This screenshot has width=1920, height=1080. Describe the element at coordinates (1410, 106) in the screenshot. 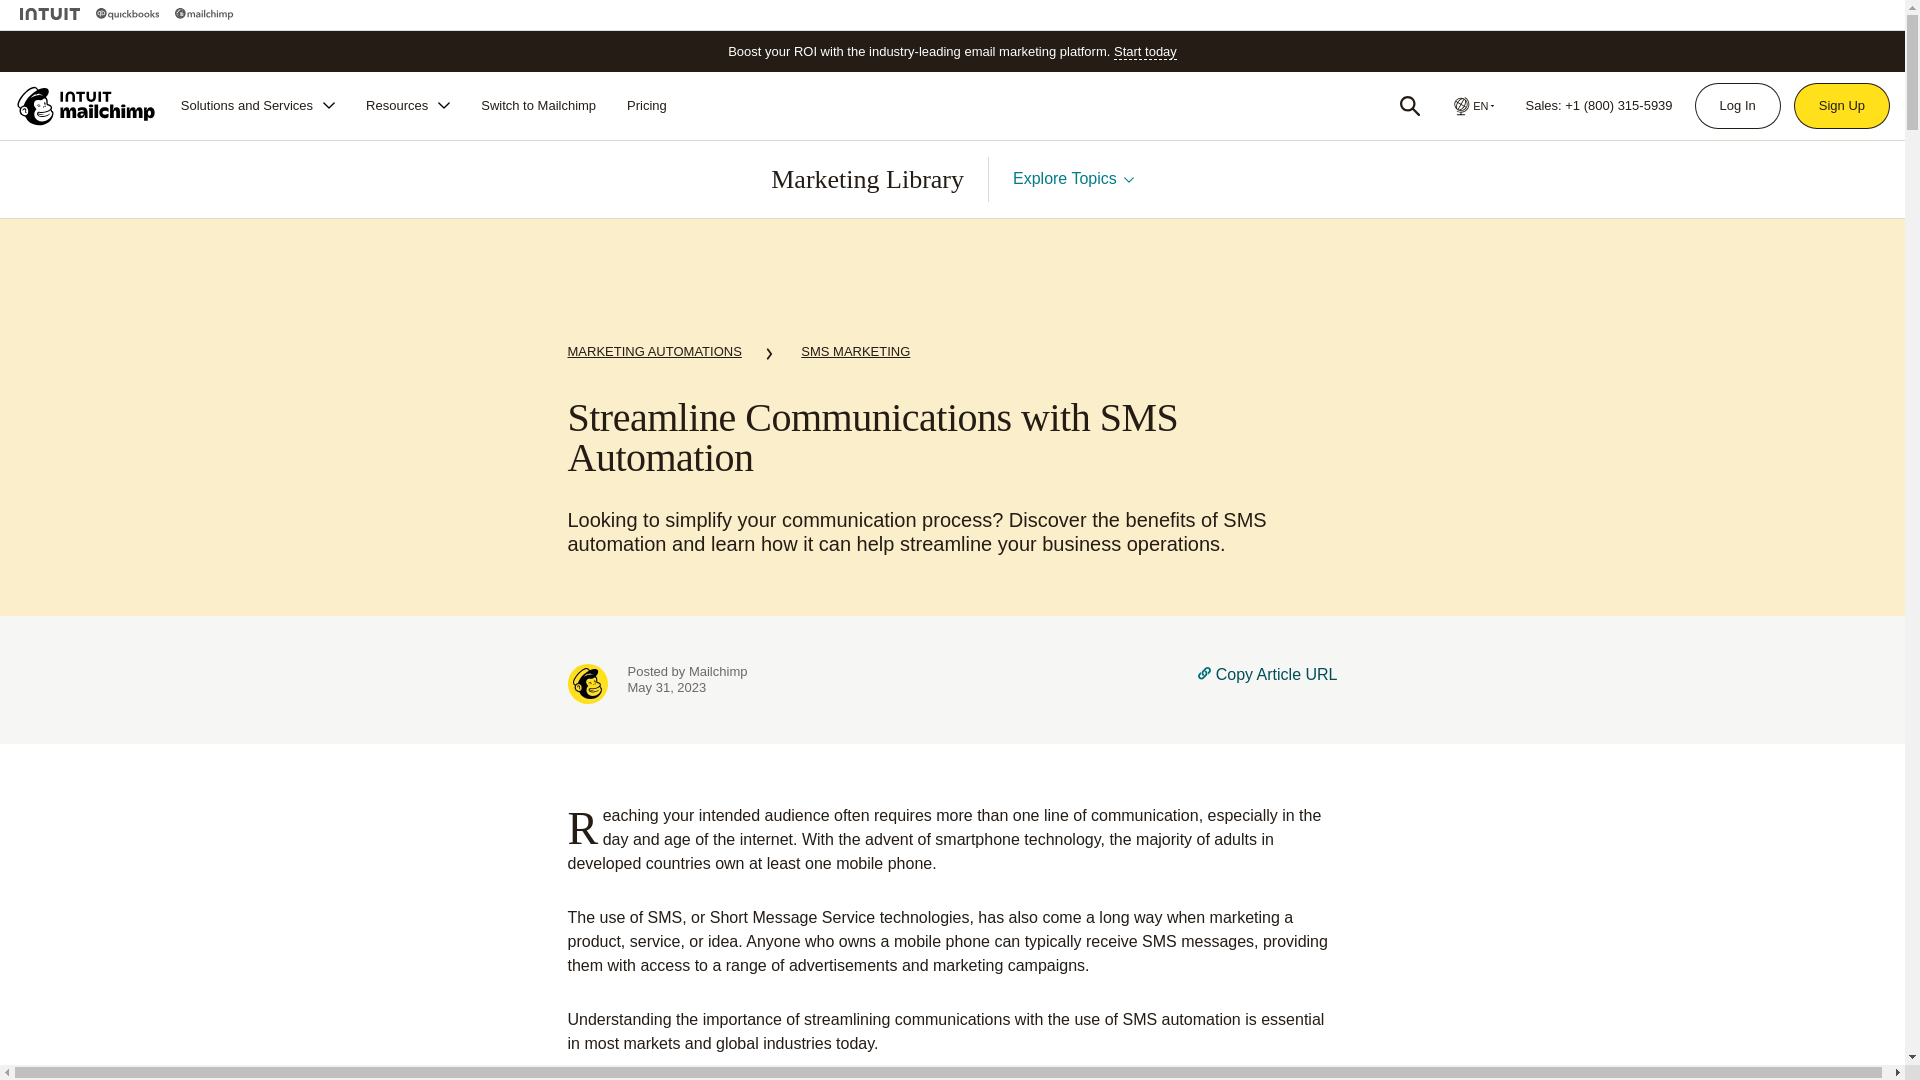

I see `Search` at that location.